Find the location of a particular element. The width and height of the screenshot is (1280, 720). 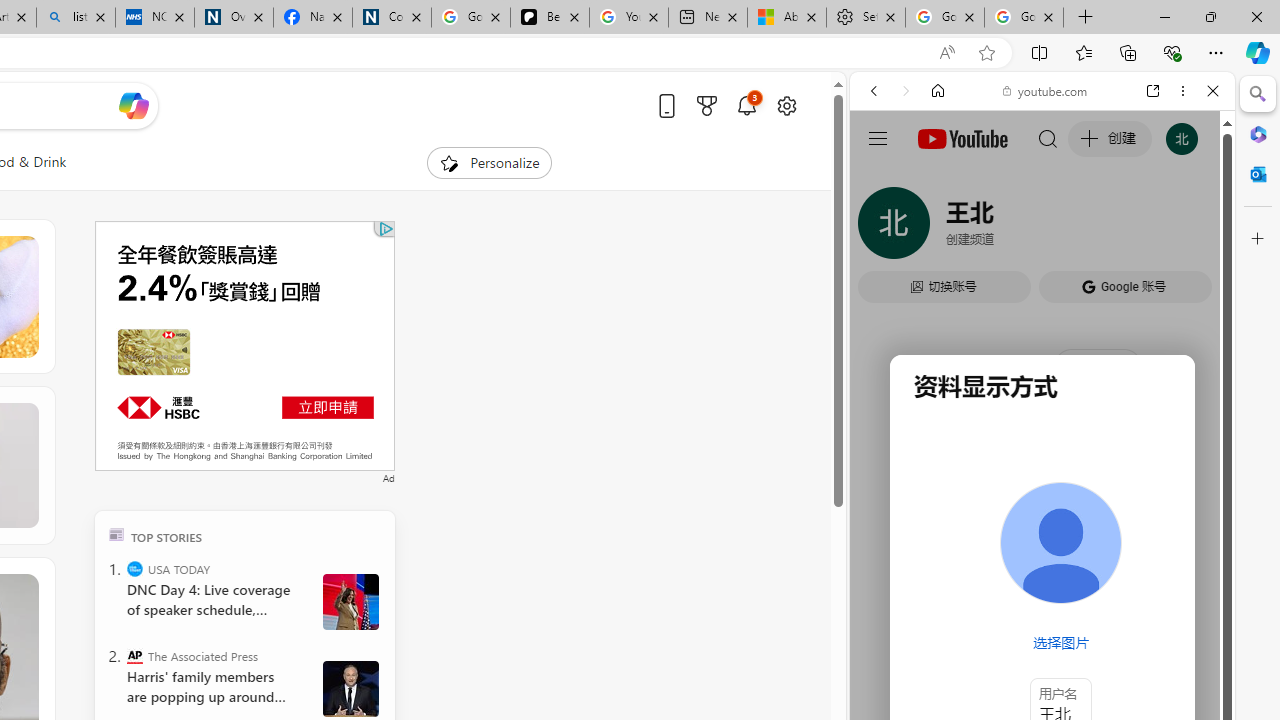

Global web icon is located at coordinates (888, 288).